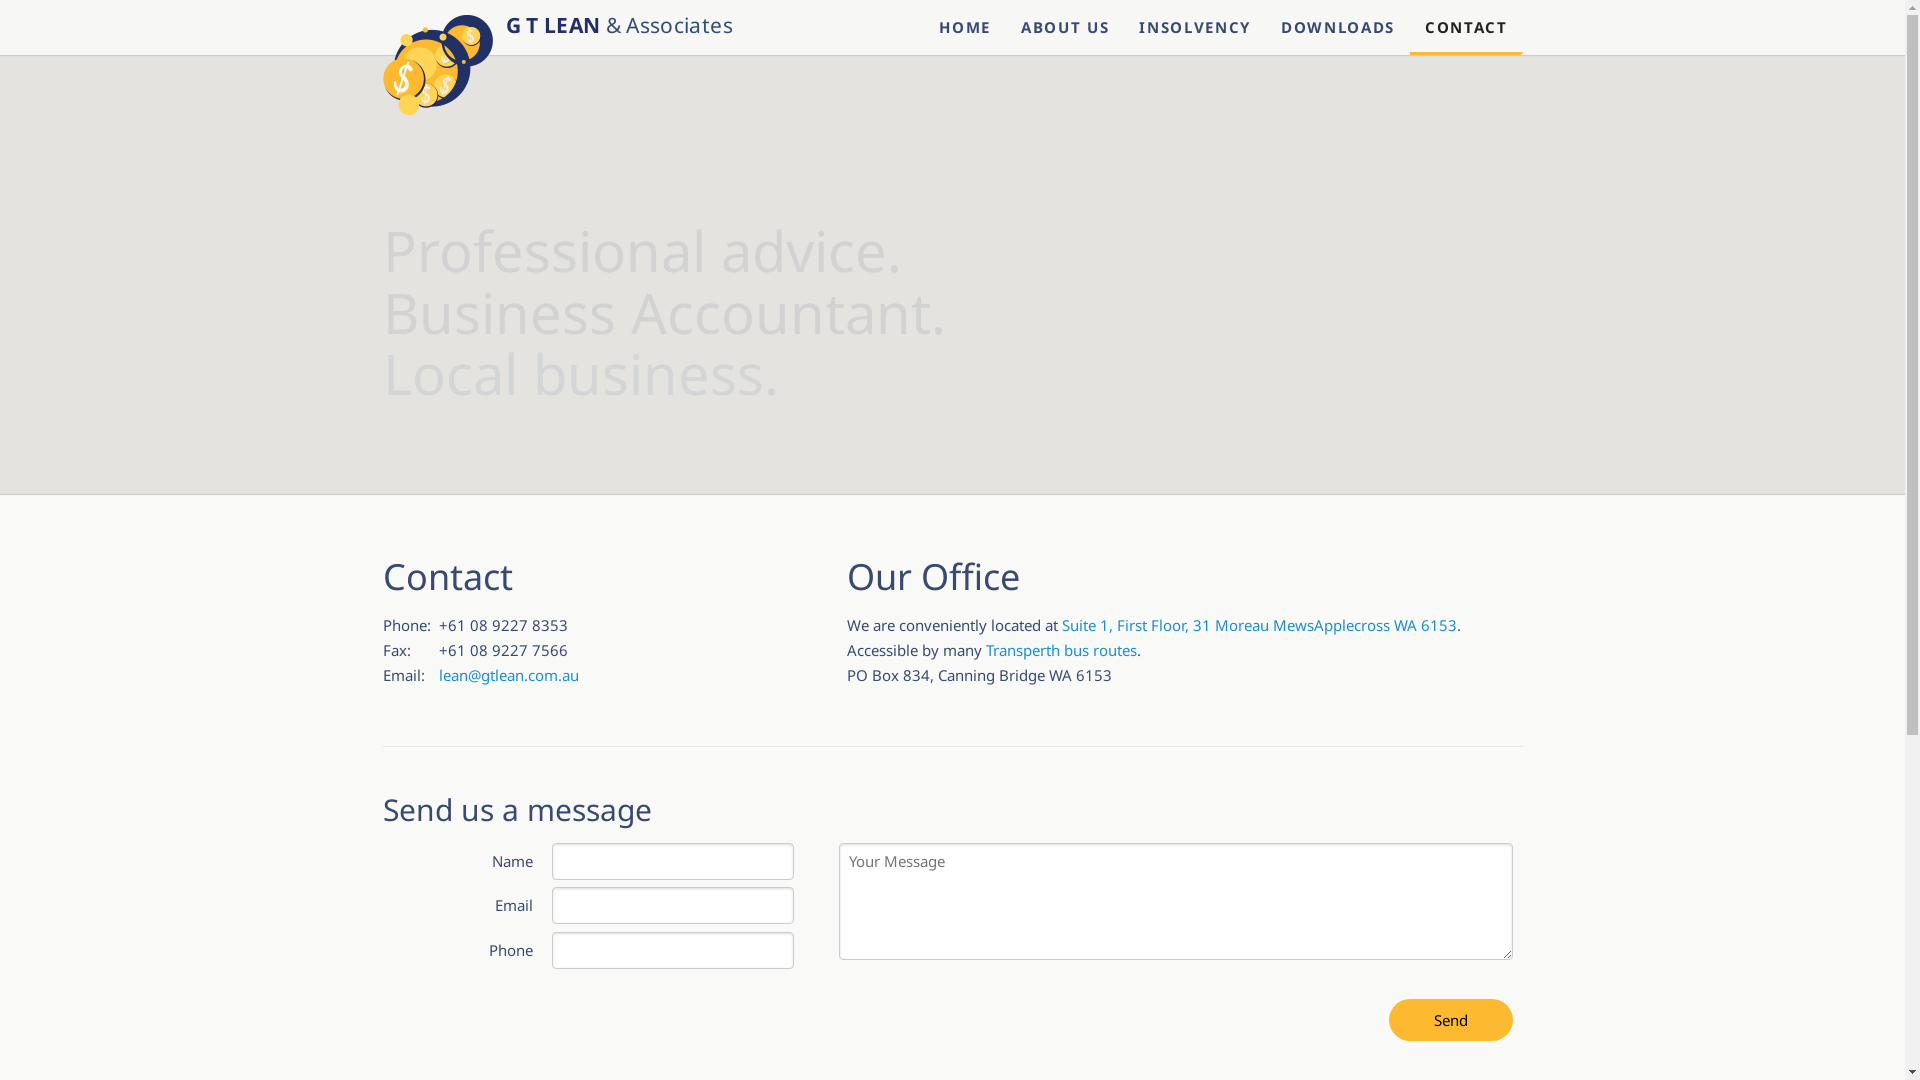 The image size is (1920, 1080). I want to click on Send, so click(1450, 1020).